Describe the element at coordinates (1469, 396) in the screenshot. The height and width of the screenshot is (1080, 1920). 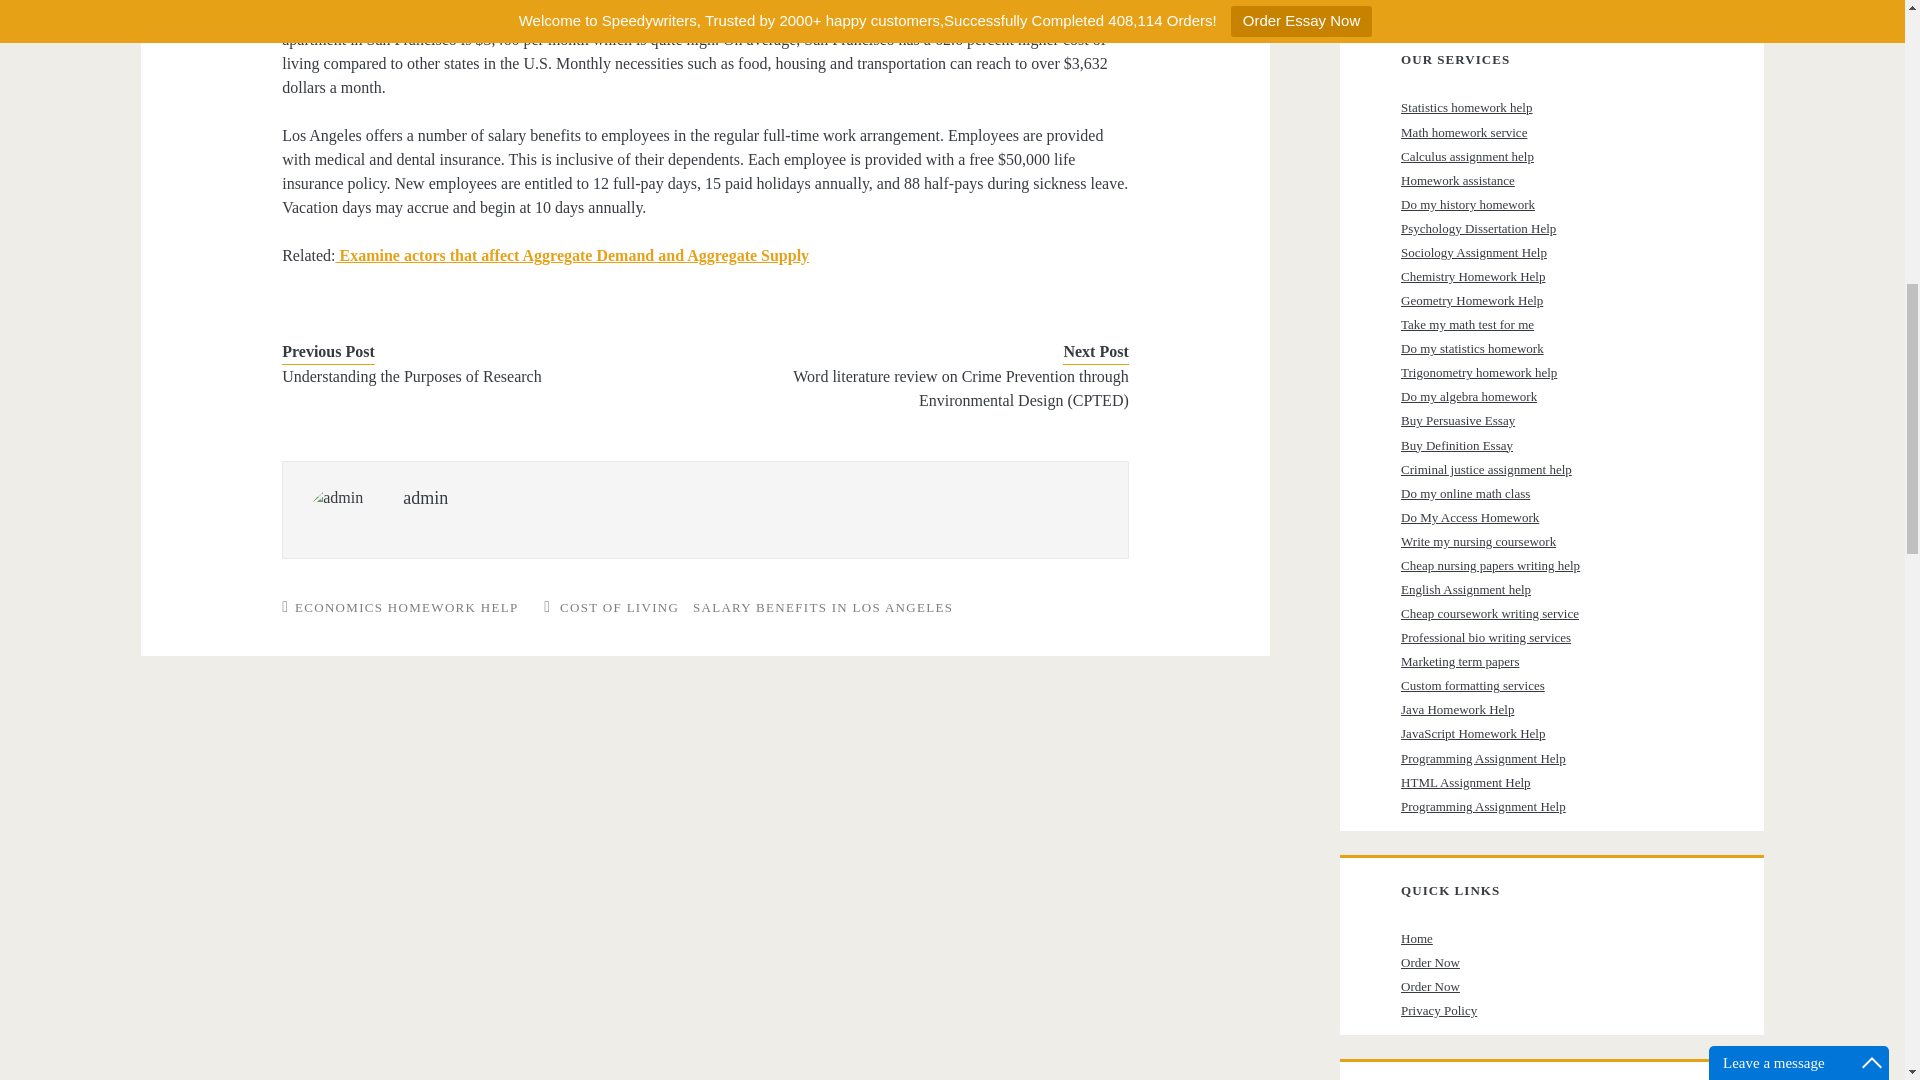
I see `Do my algebra homework` at that location.